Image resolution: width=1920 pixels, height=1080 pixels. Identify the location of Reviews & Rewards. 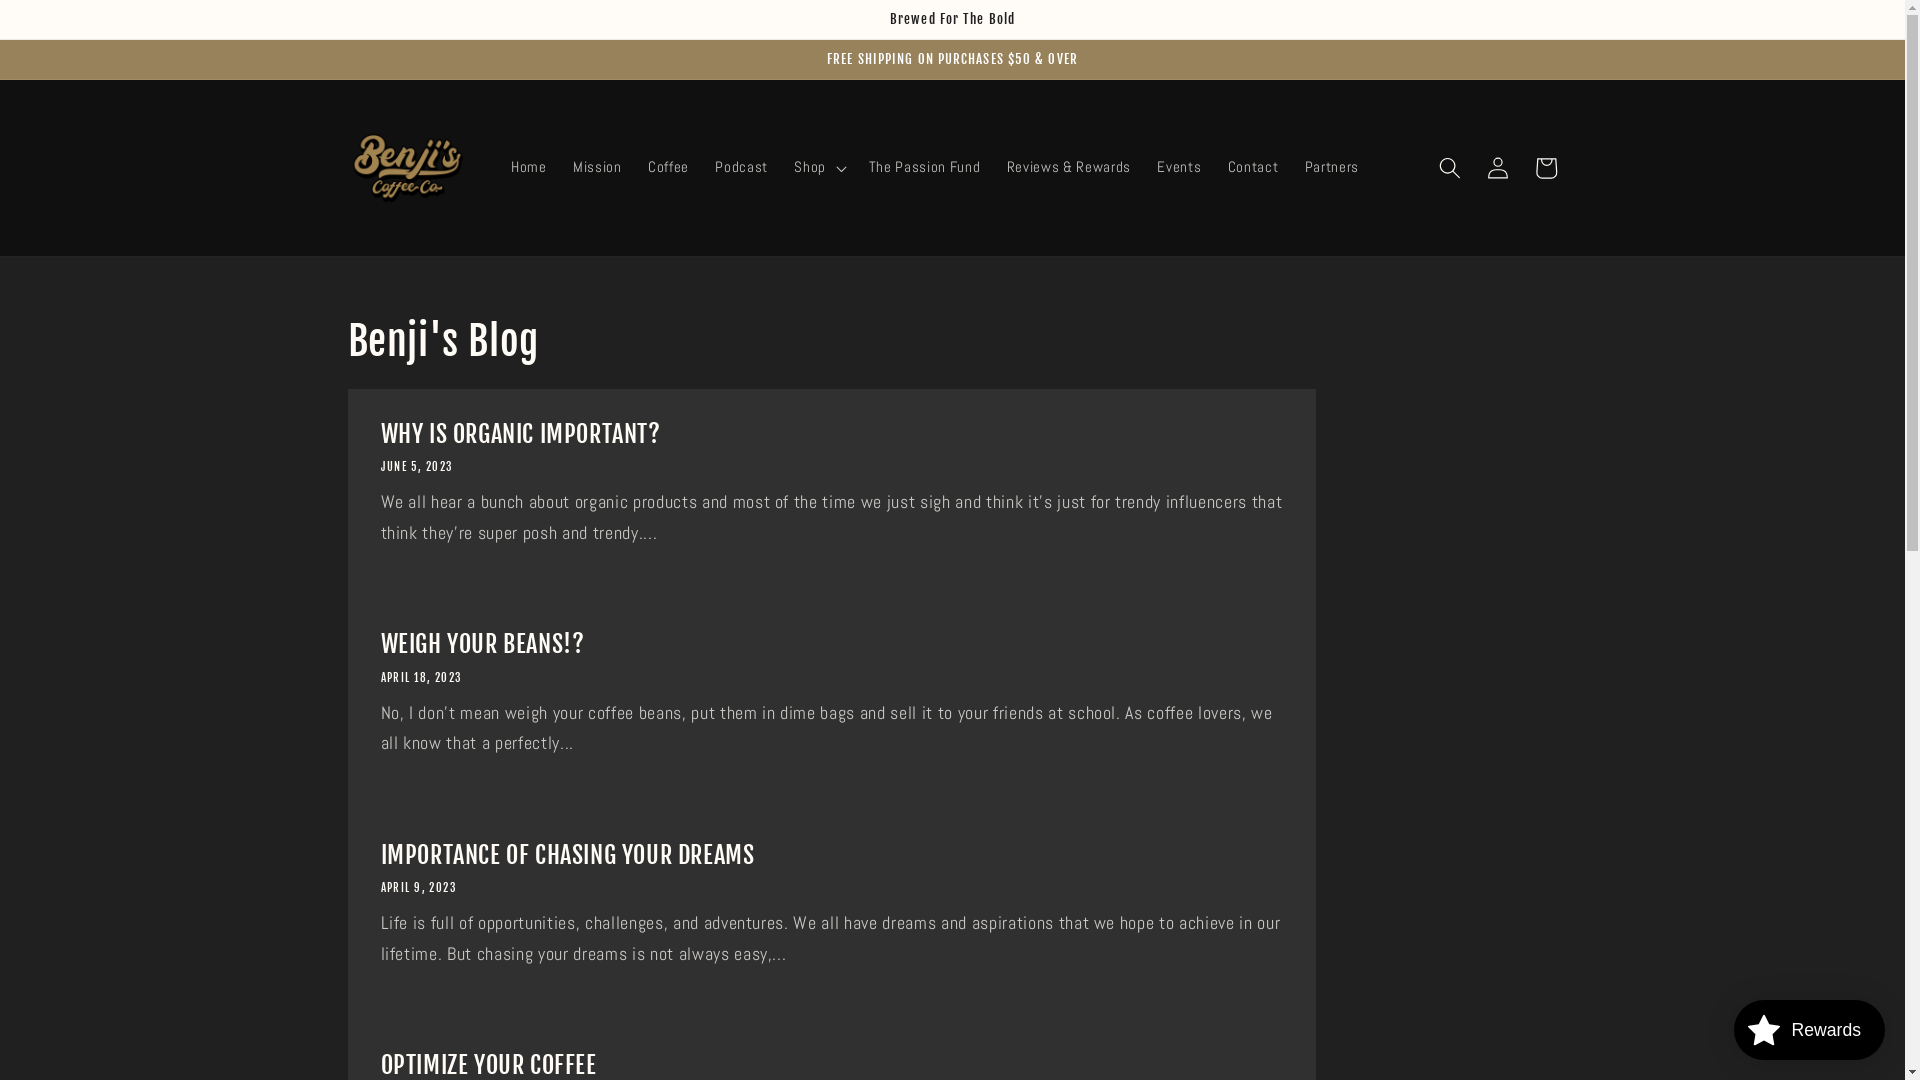
(1070, 168).